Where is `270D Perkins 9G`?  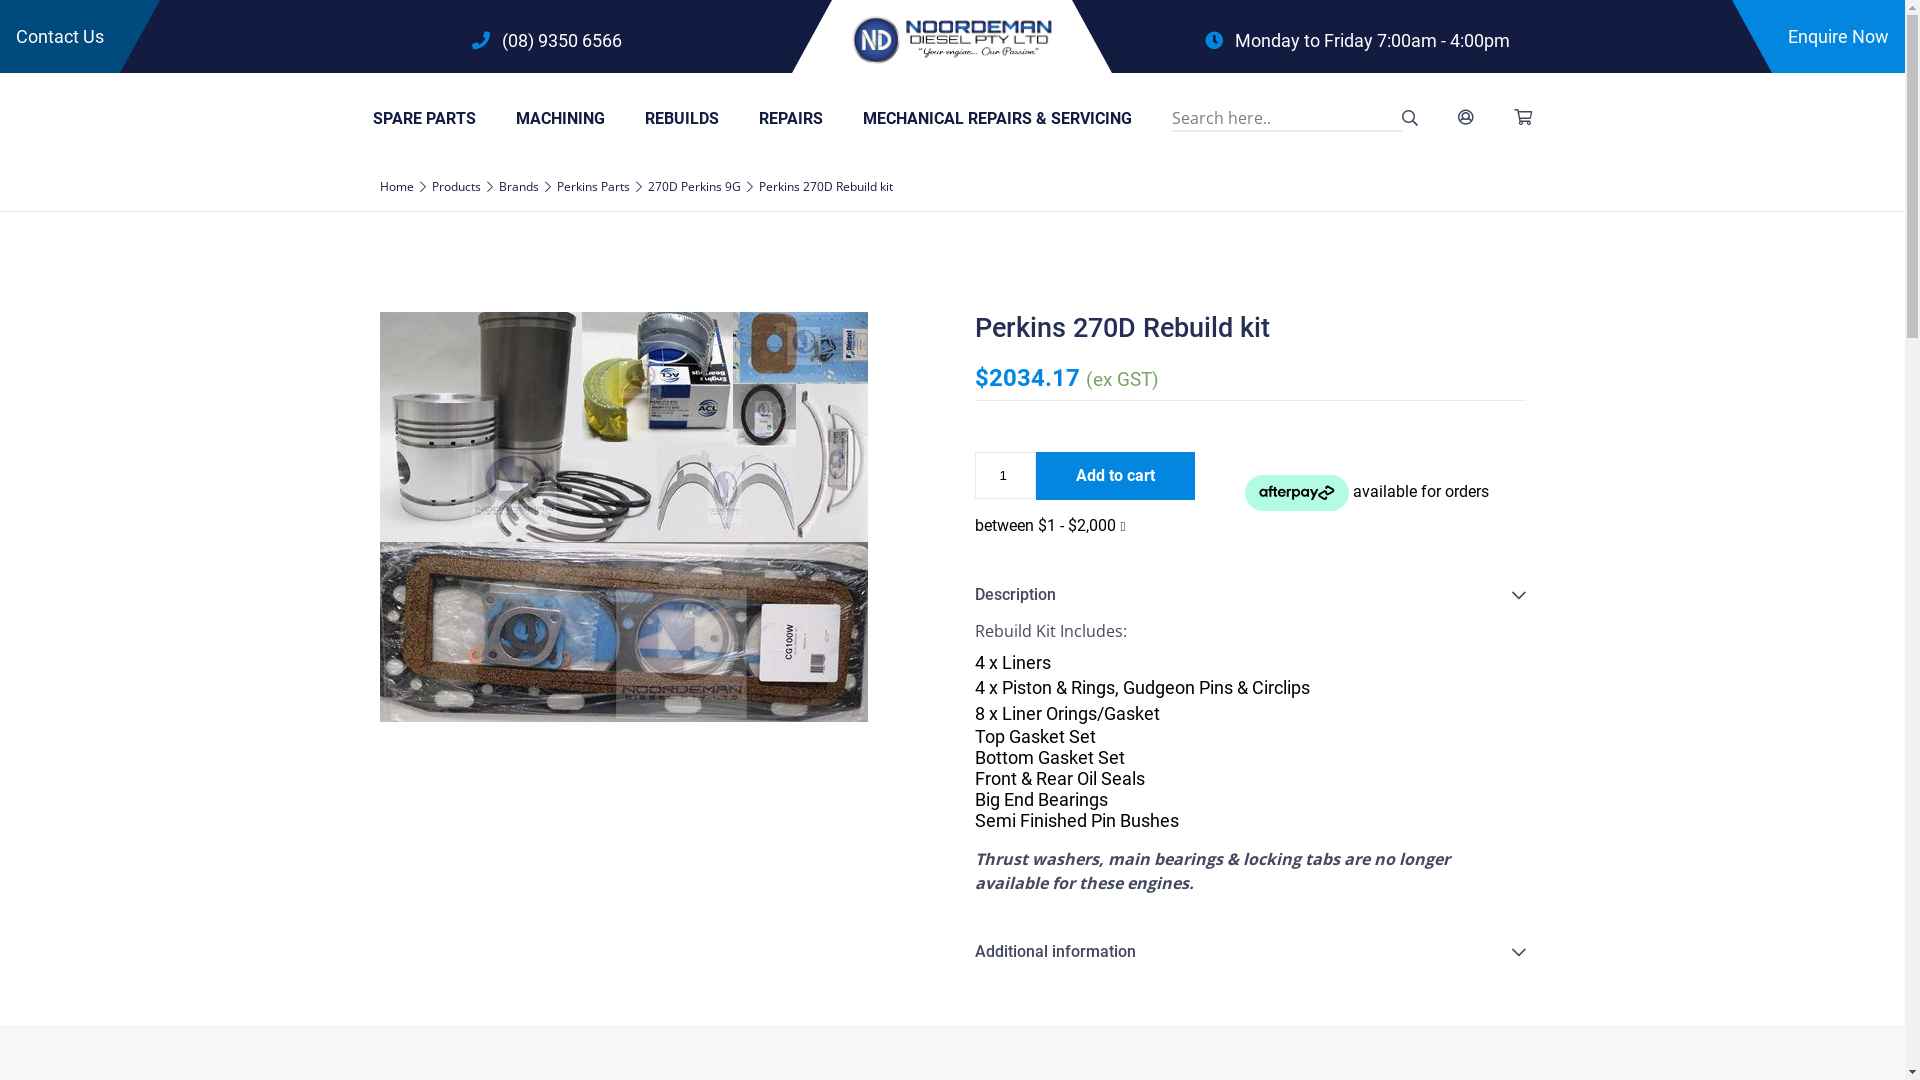 270D Perkins 9G is located at coordinates (694, 186).